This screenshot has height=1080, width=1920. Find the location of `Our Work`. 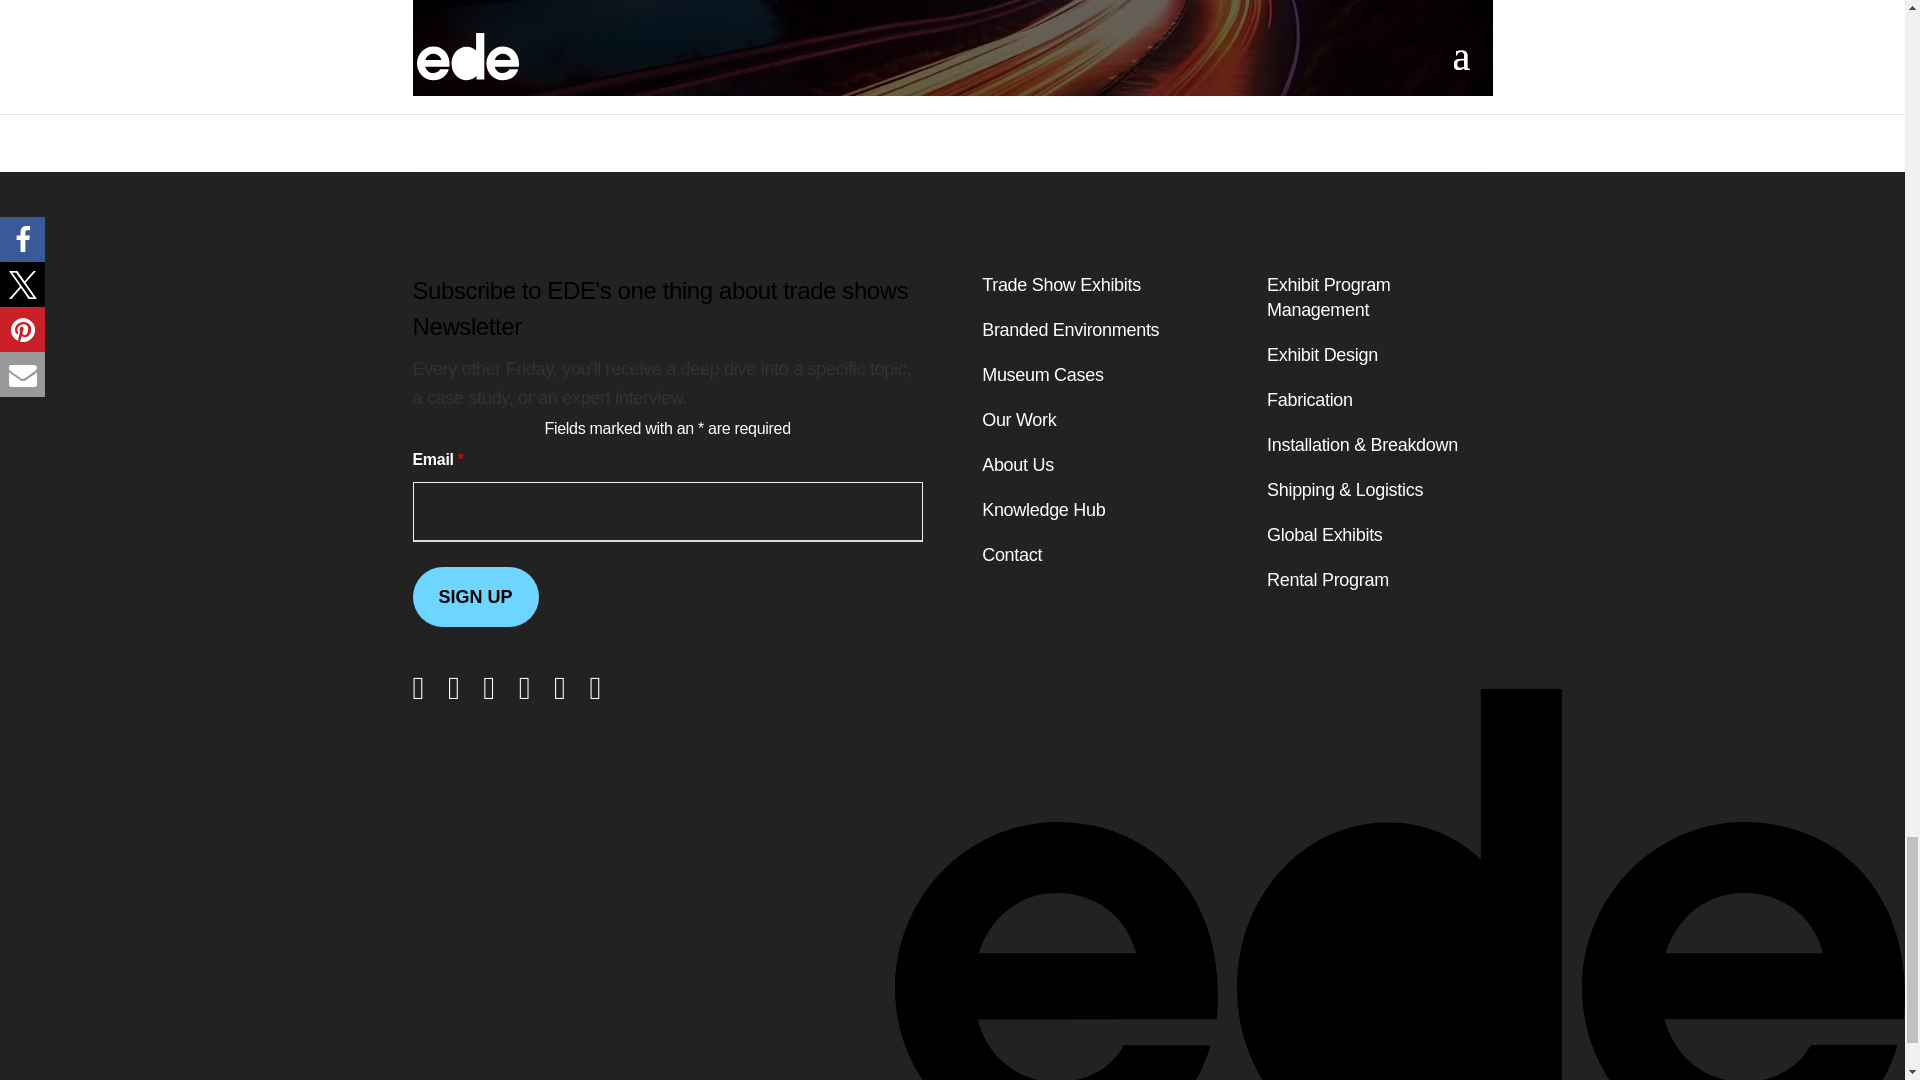

Our Work is located at coordinates (1018, 420).